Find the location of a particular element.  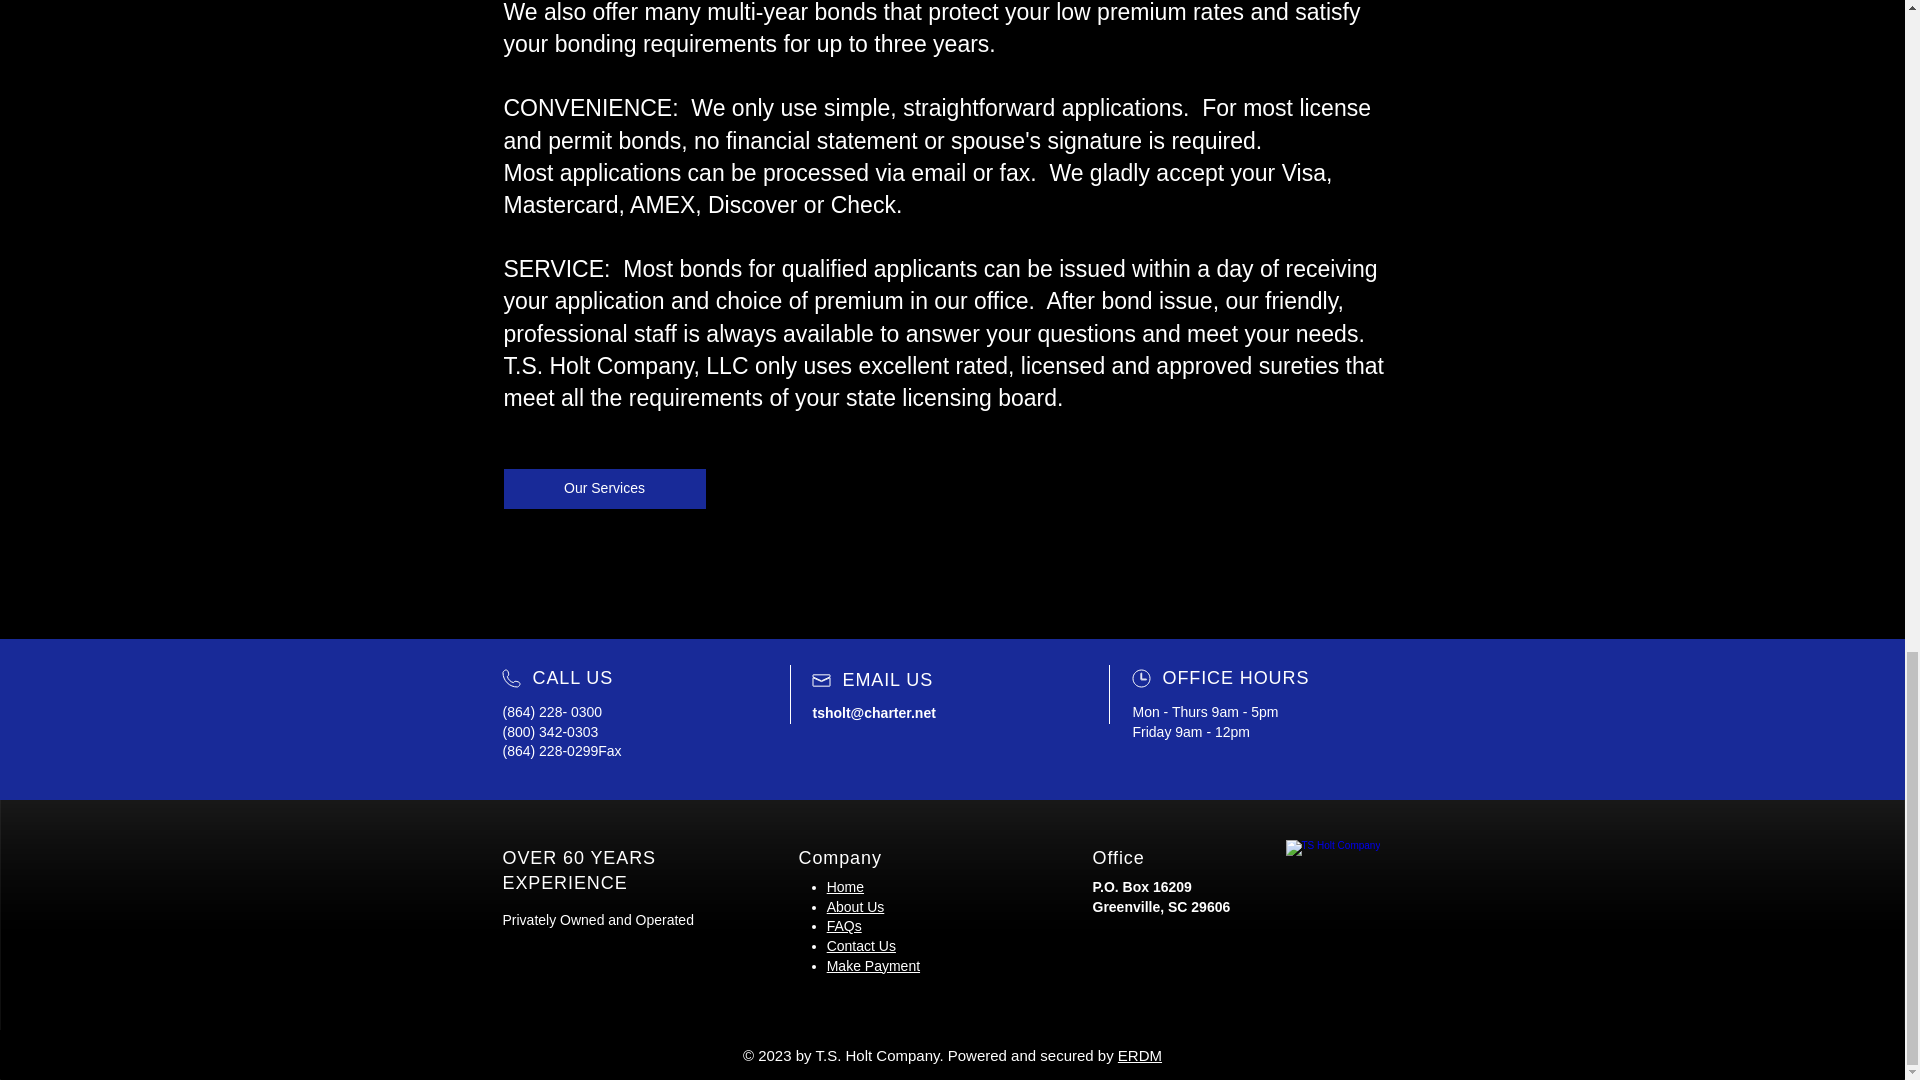

Make Payment is located at coordinates (873, 966).